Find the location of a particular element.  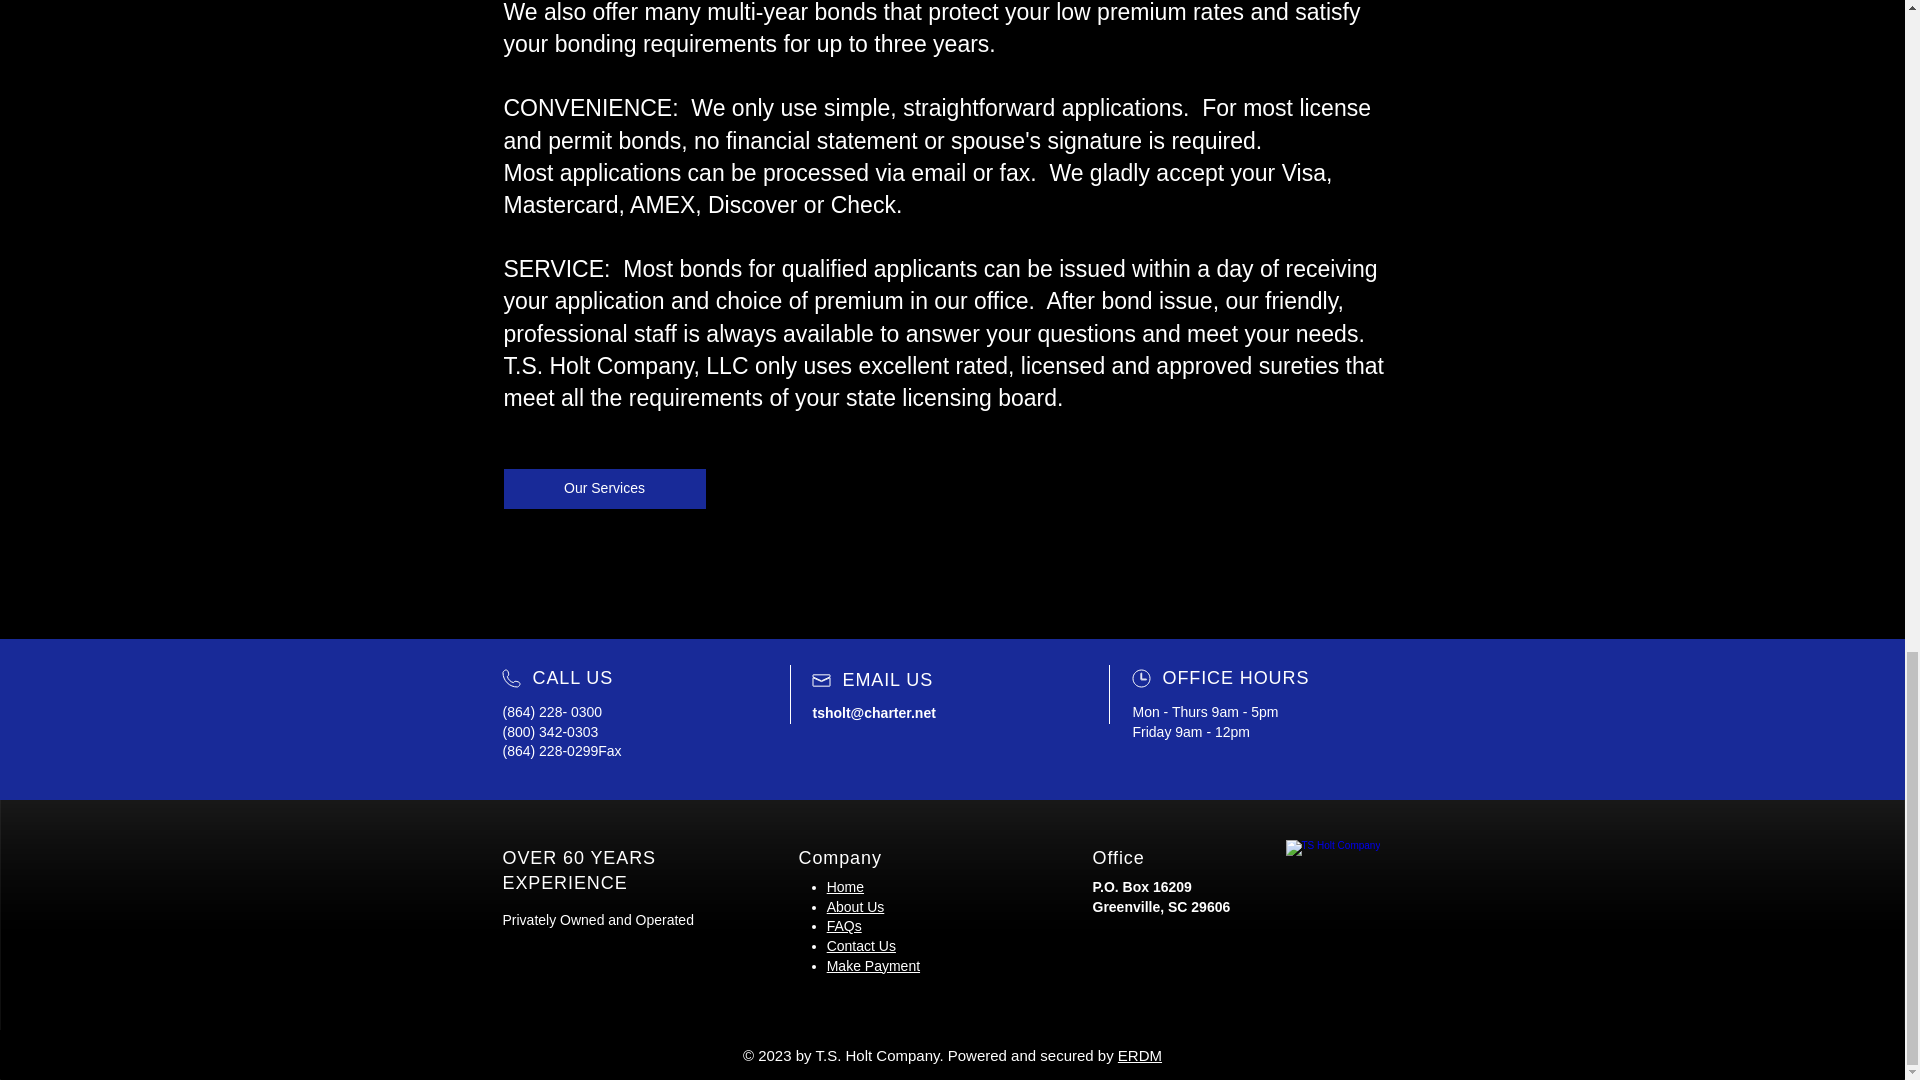

Make Payment is located at coordinates (873, 966).